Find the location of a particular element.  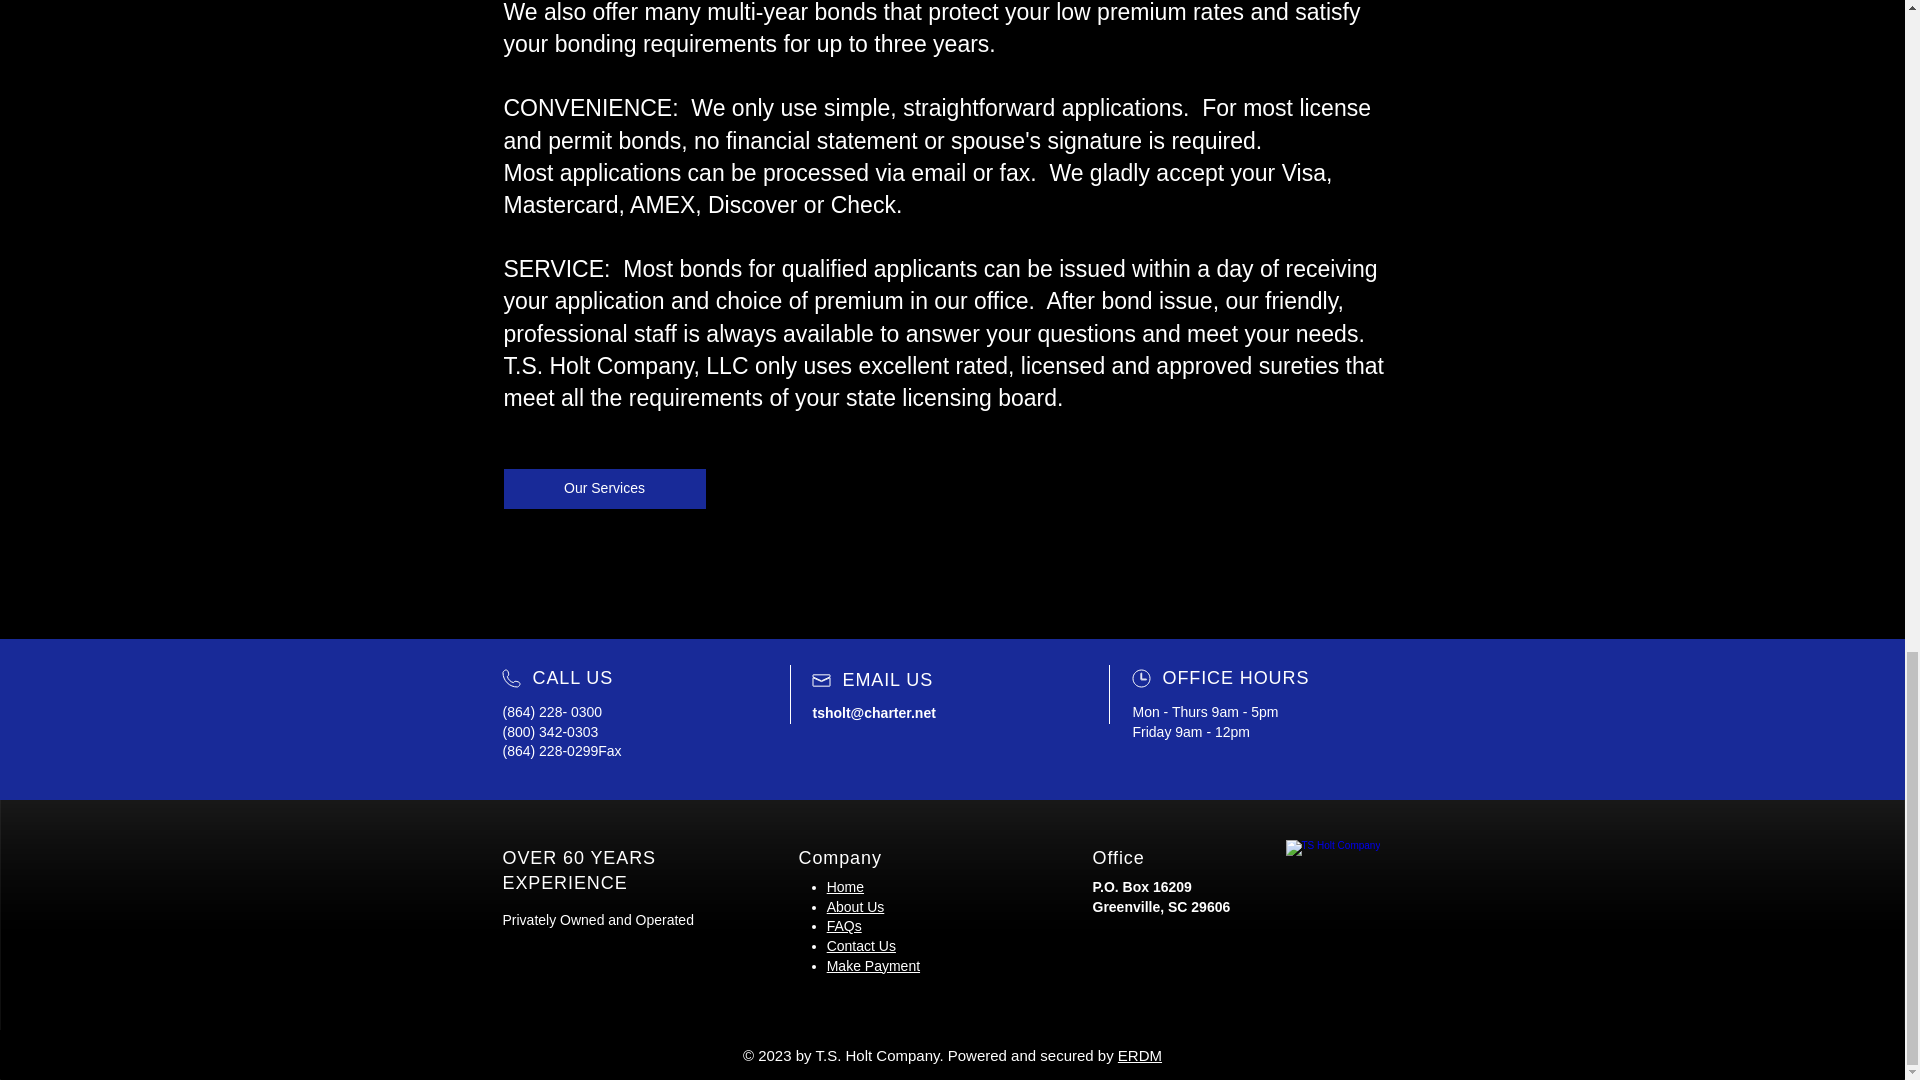

Make Payment is located at coordinates (873, 966).